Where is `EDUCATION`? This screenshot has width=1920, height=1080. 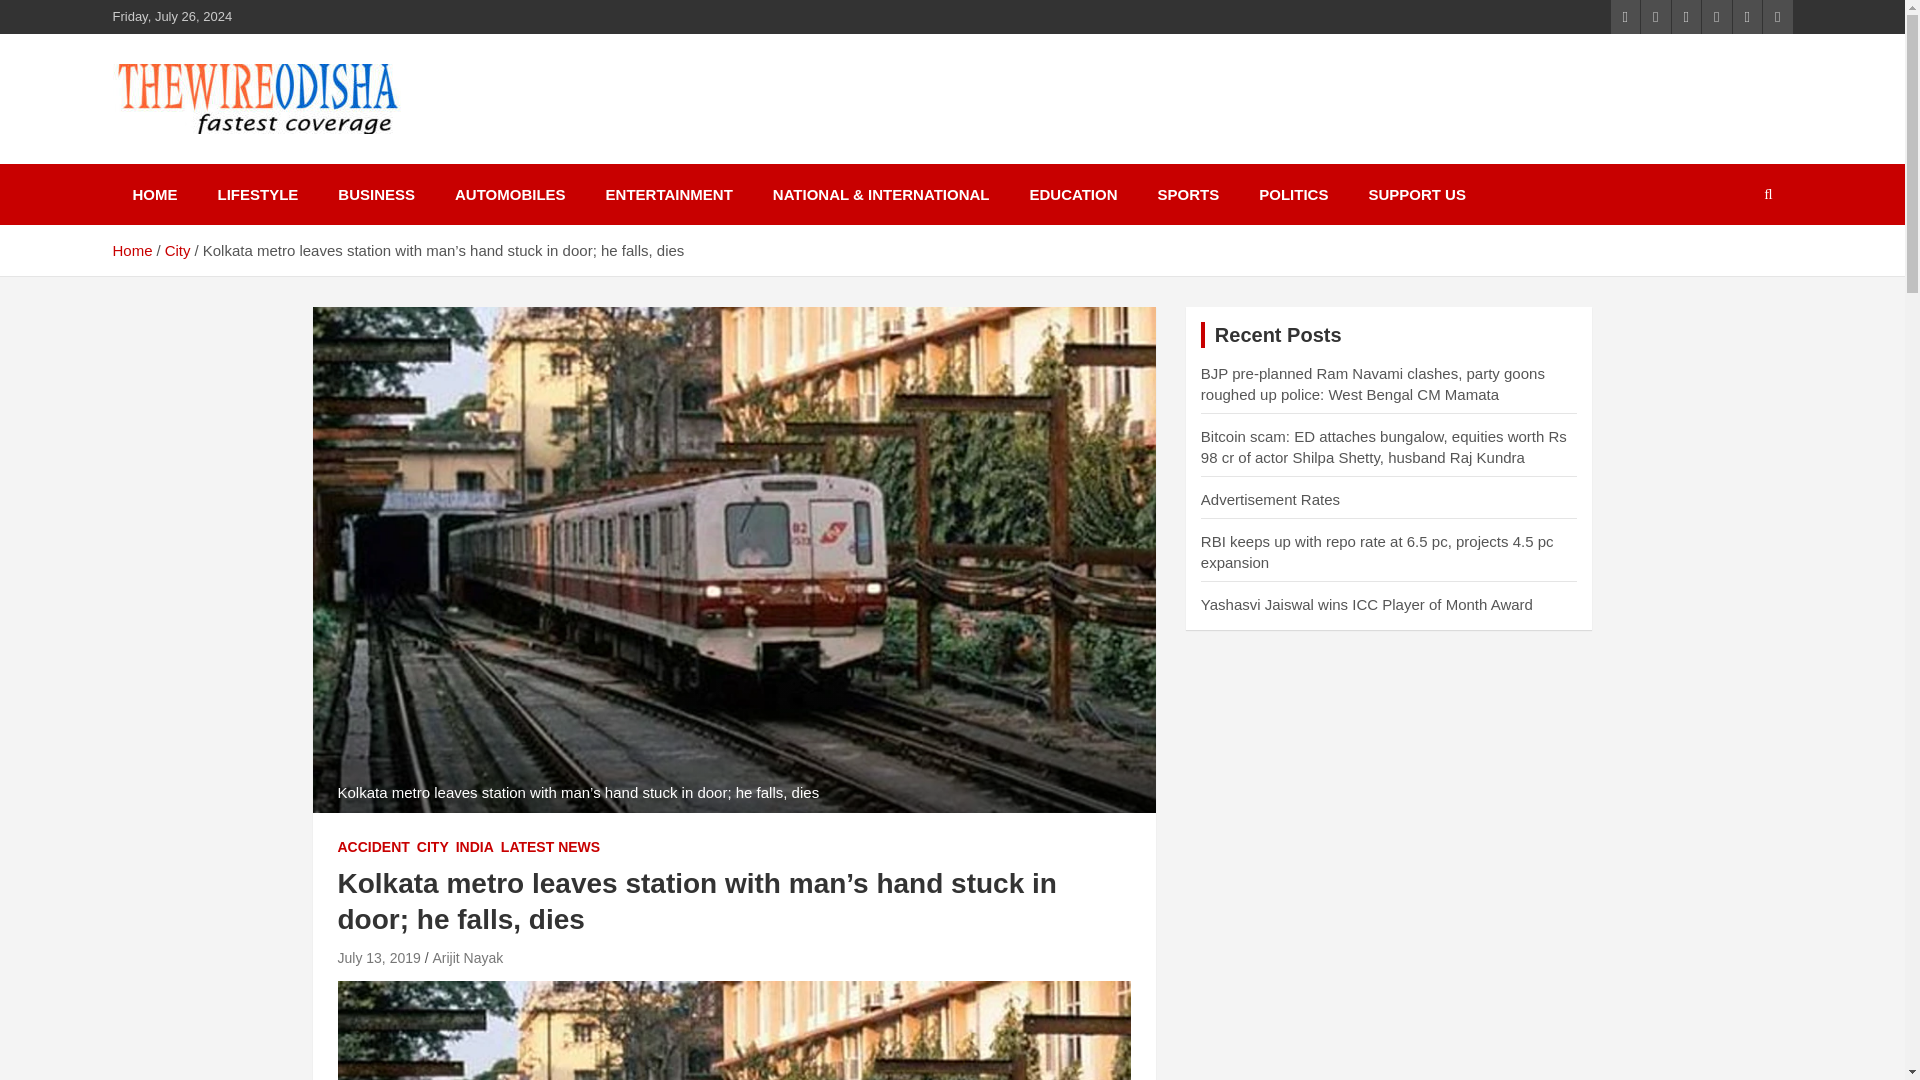
EDUCATION is located at coordinates (1072, 194).